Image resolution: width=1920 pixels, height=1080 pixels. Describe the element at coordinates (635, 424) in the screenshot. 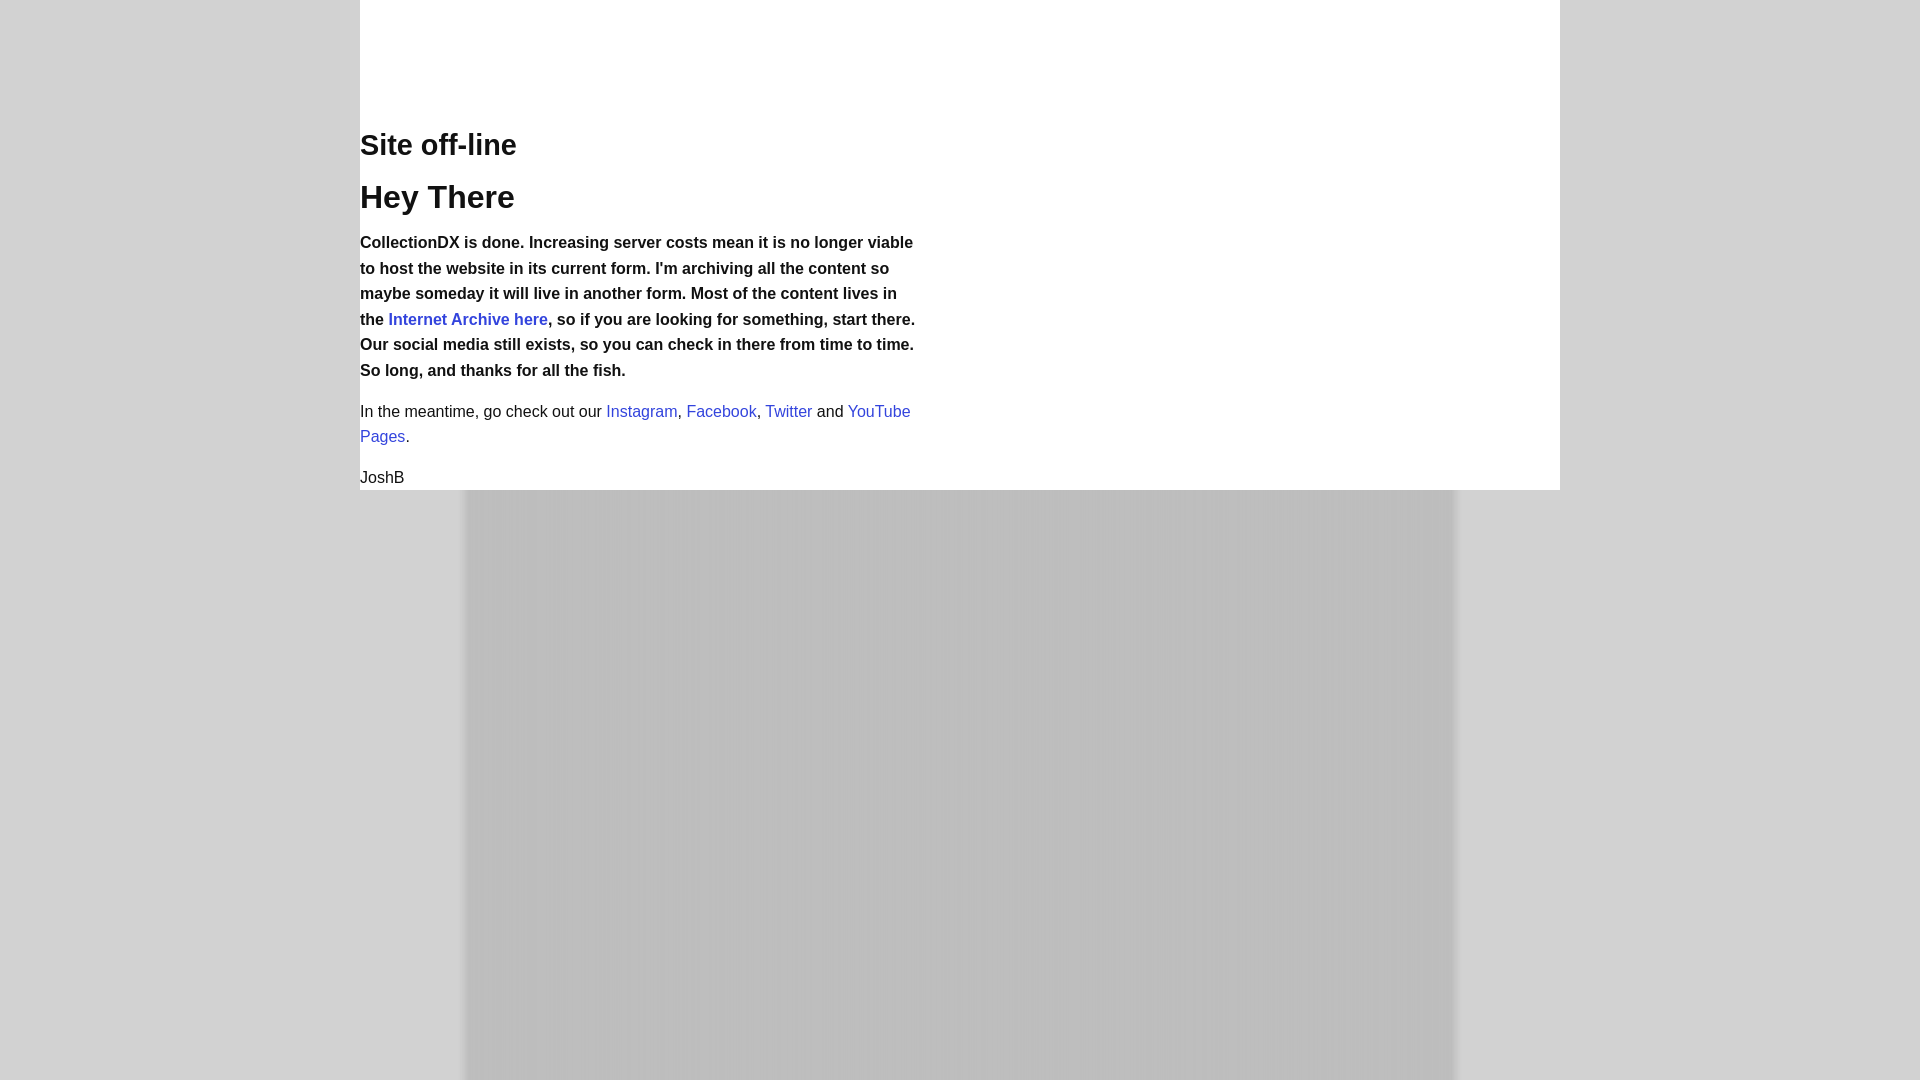

I see `YouTube Pages` at that location.